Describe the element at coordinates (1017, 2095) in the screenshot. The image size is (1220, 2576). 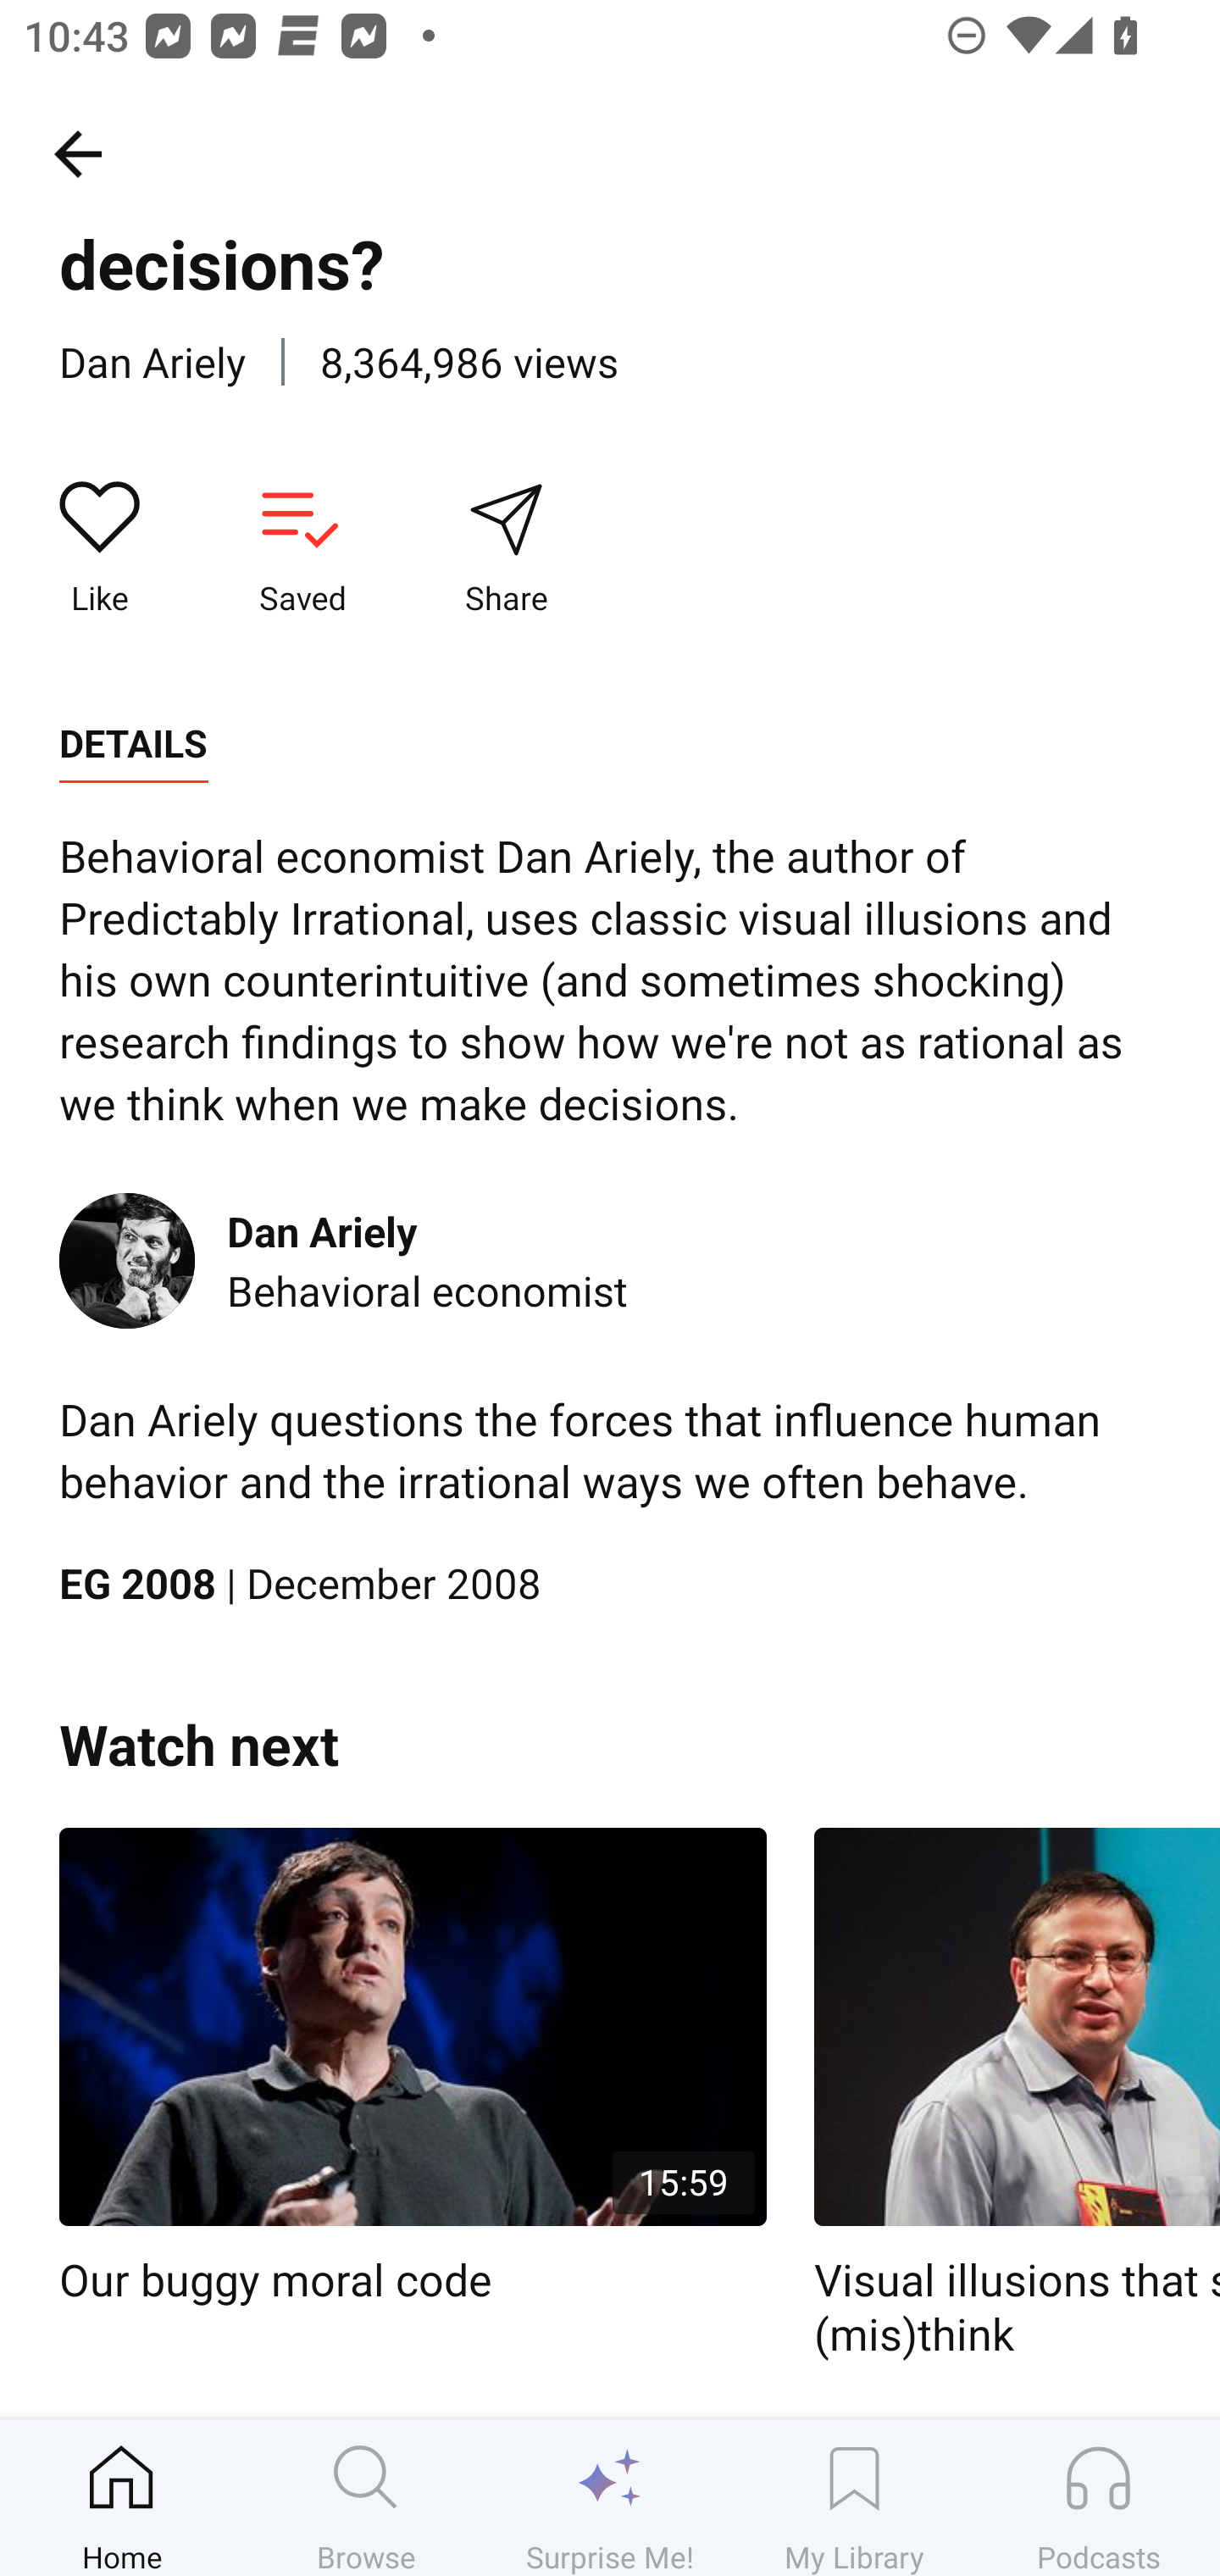
I see `Visual illusions that show how we (mis)think` at that location.